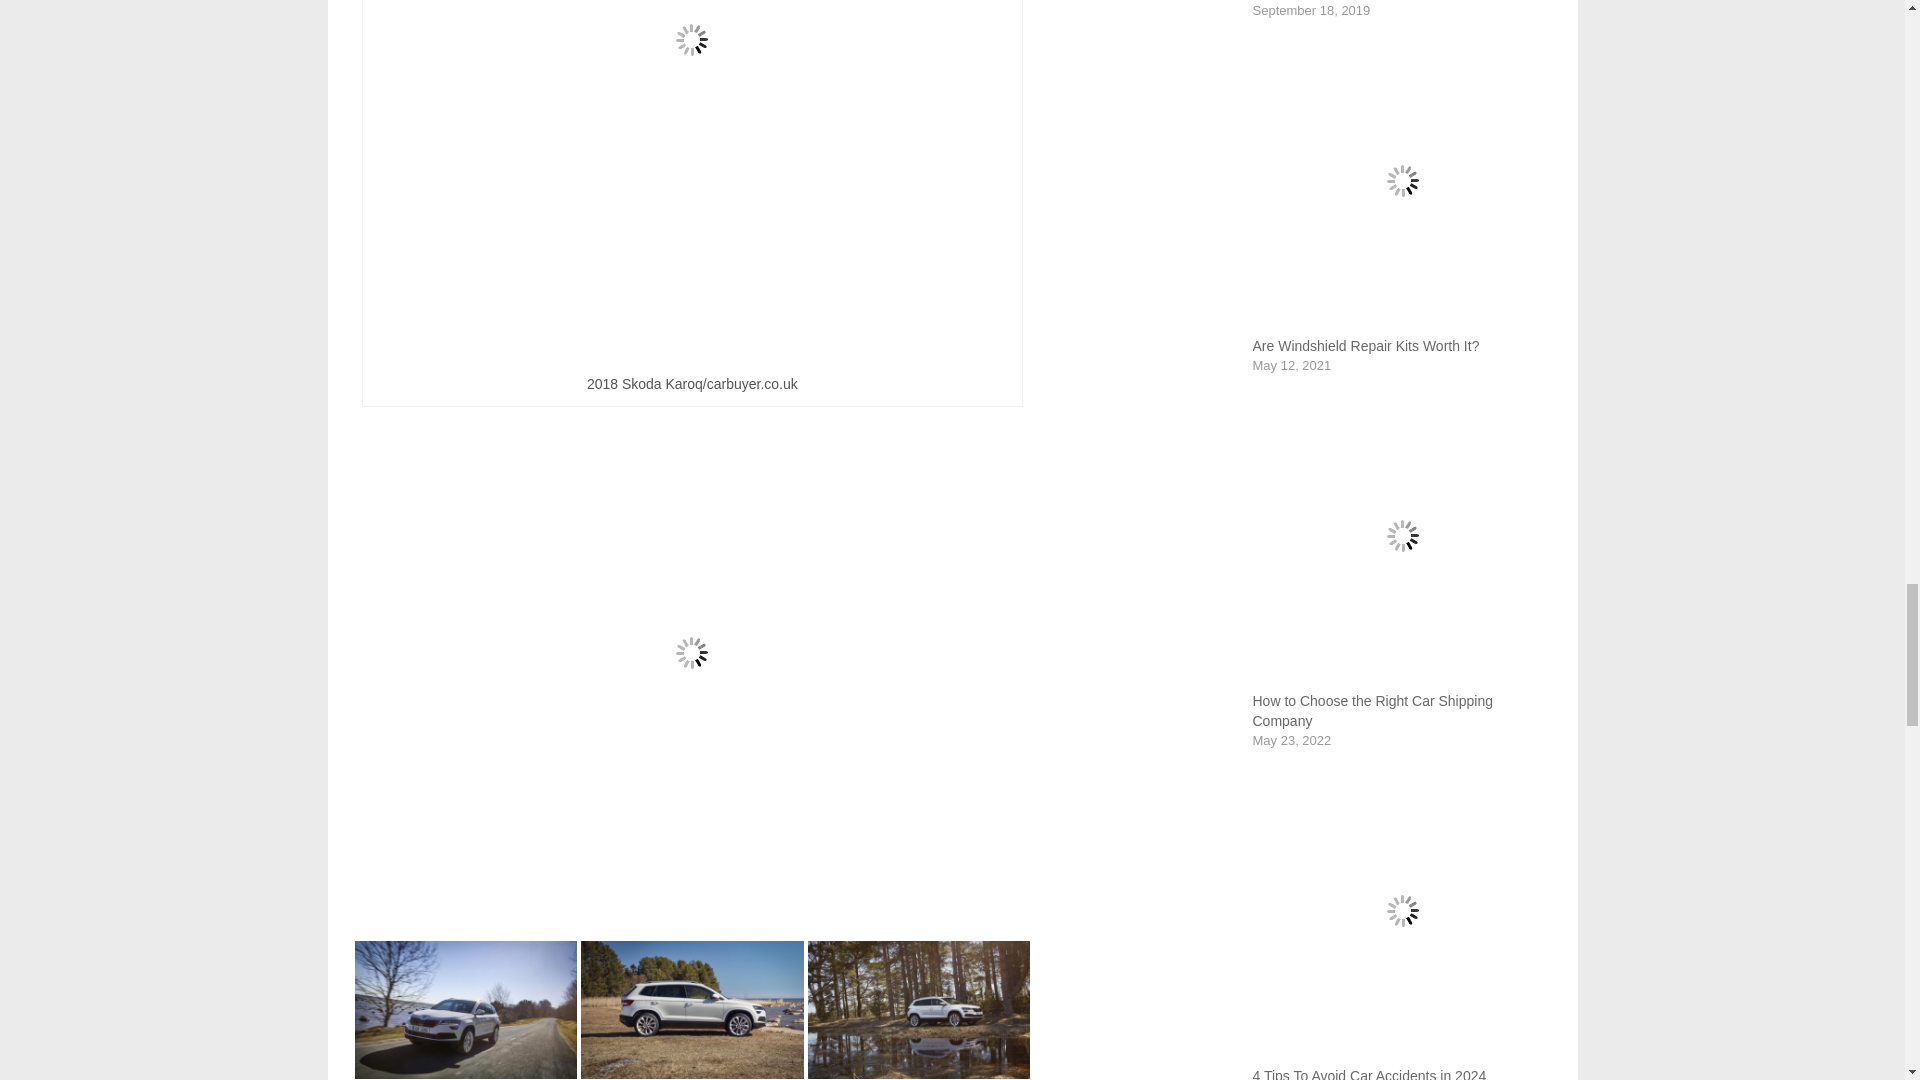 Image resolution: width=1920 pixels, height=1080 pixels. What do you see at coordinates (692, 1008) in the screenshot?
I see `2018 Skoda Karoq 2` at bounding box center [692, 1008].